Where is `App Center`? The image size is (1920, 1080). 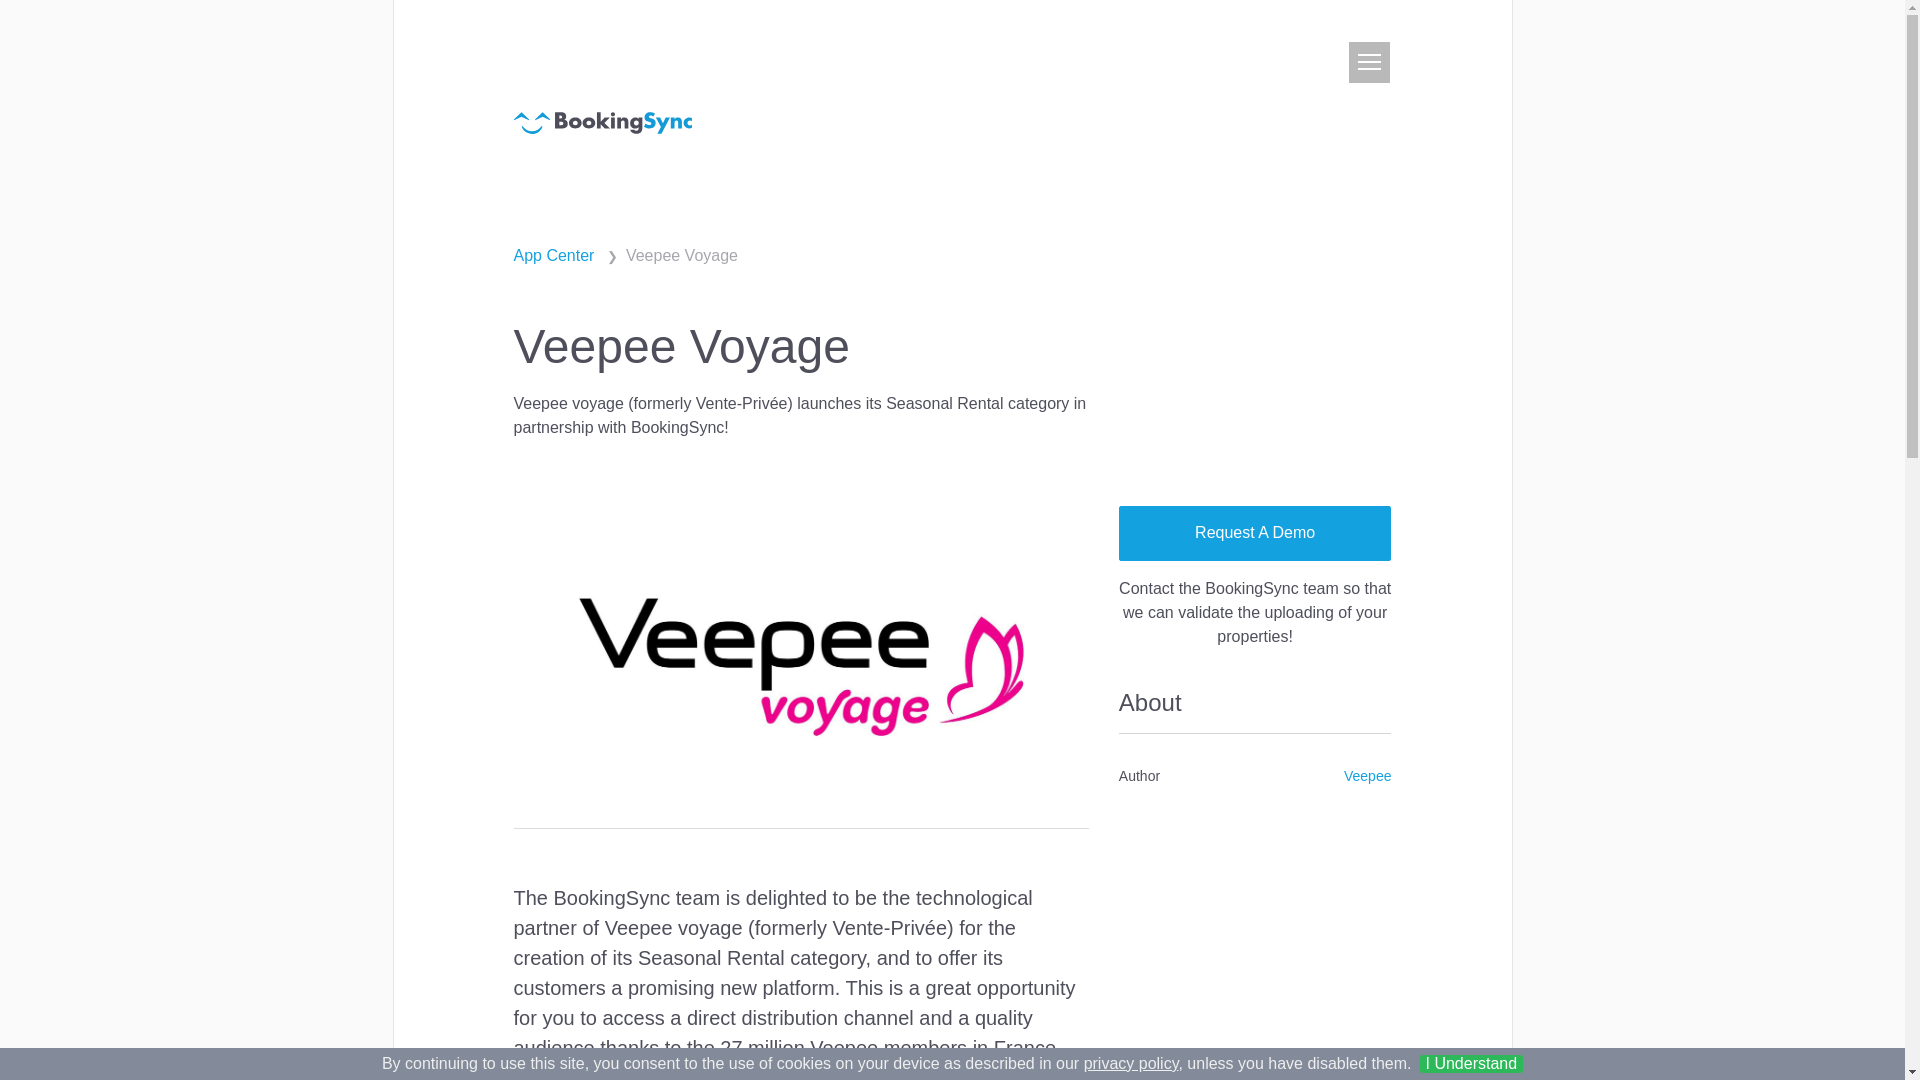
App Center is located at coordinates (554, 255).